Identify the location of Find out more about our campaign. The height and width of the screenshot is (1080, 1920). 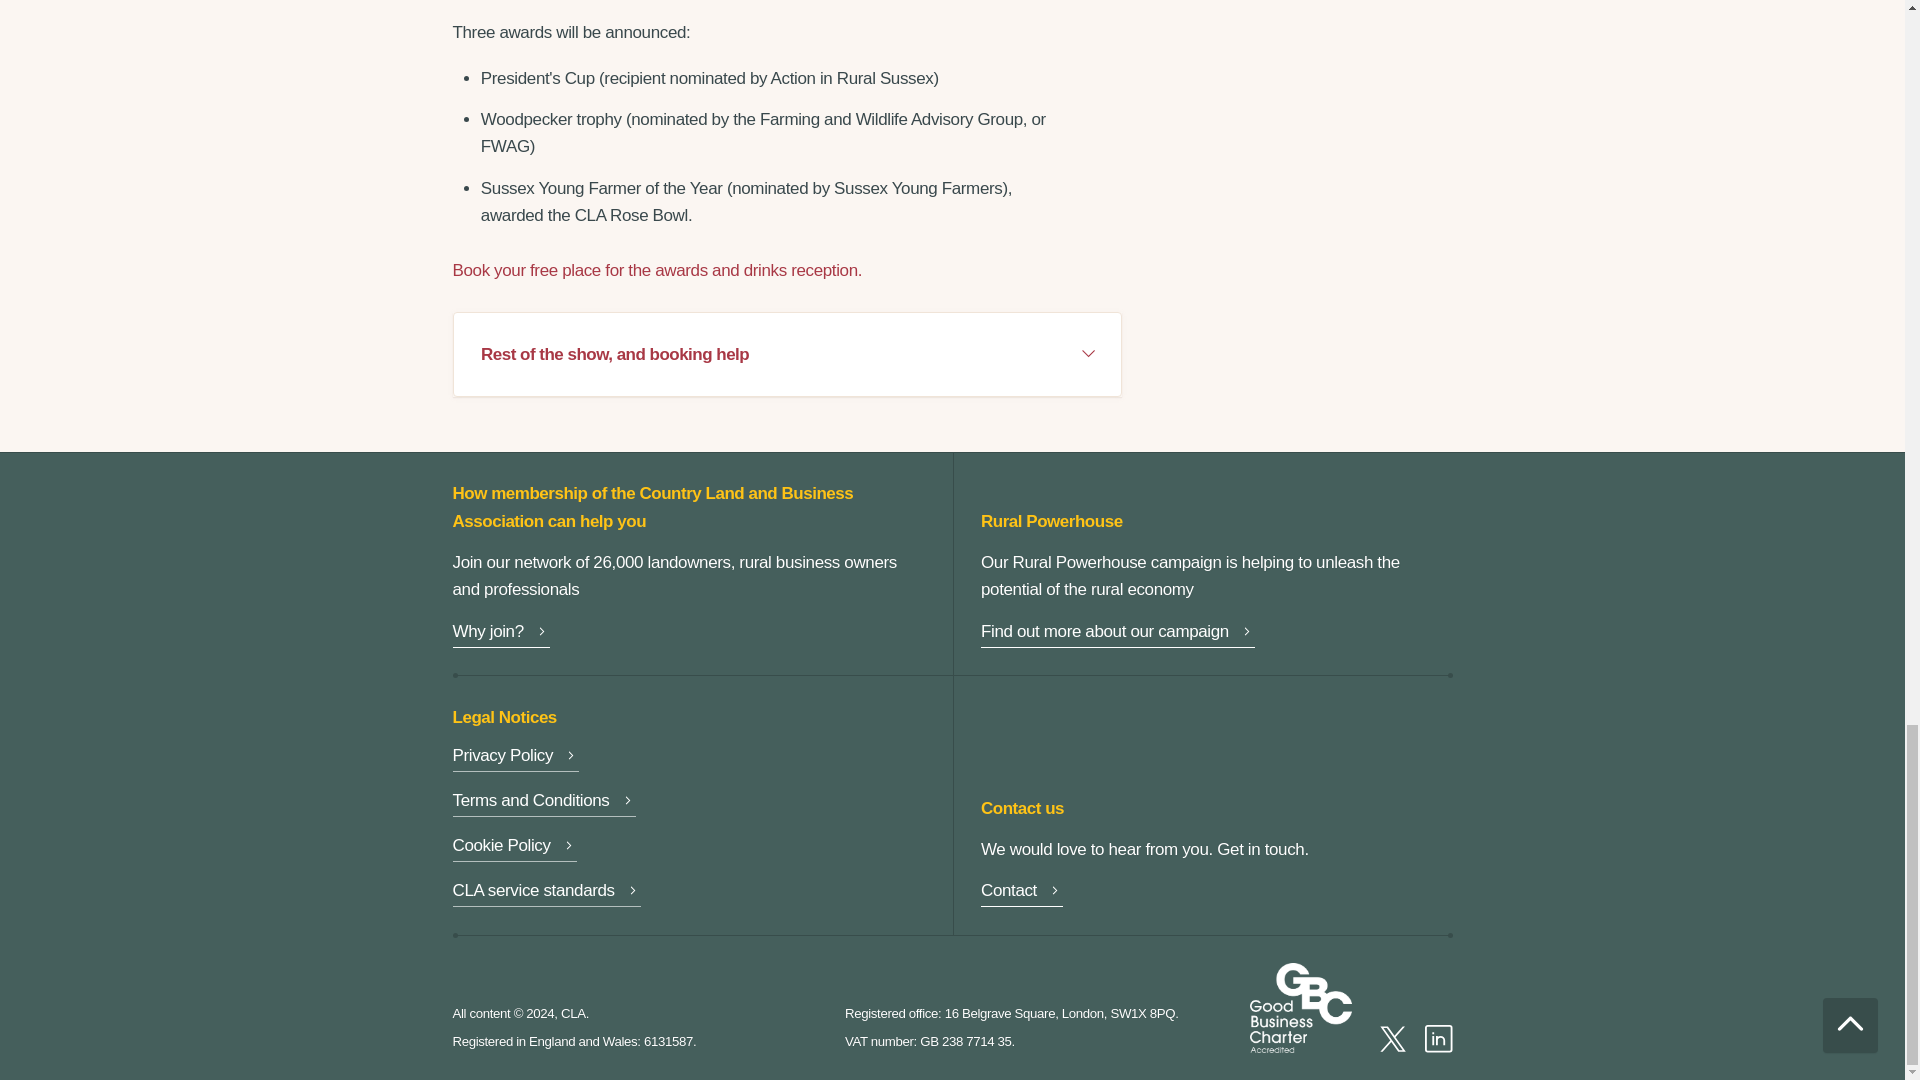
(1118, 634).